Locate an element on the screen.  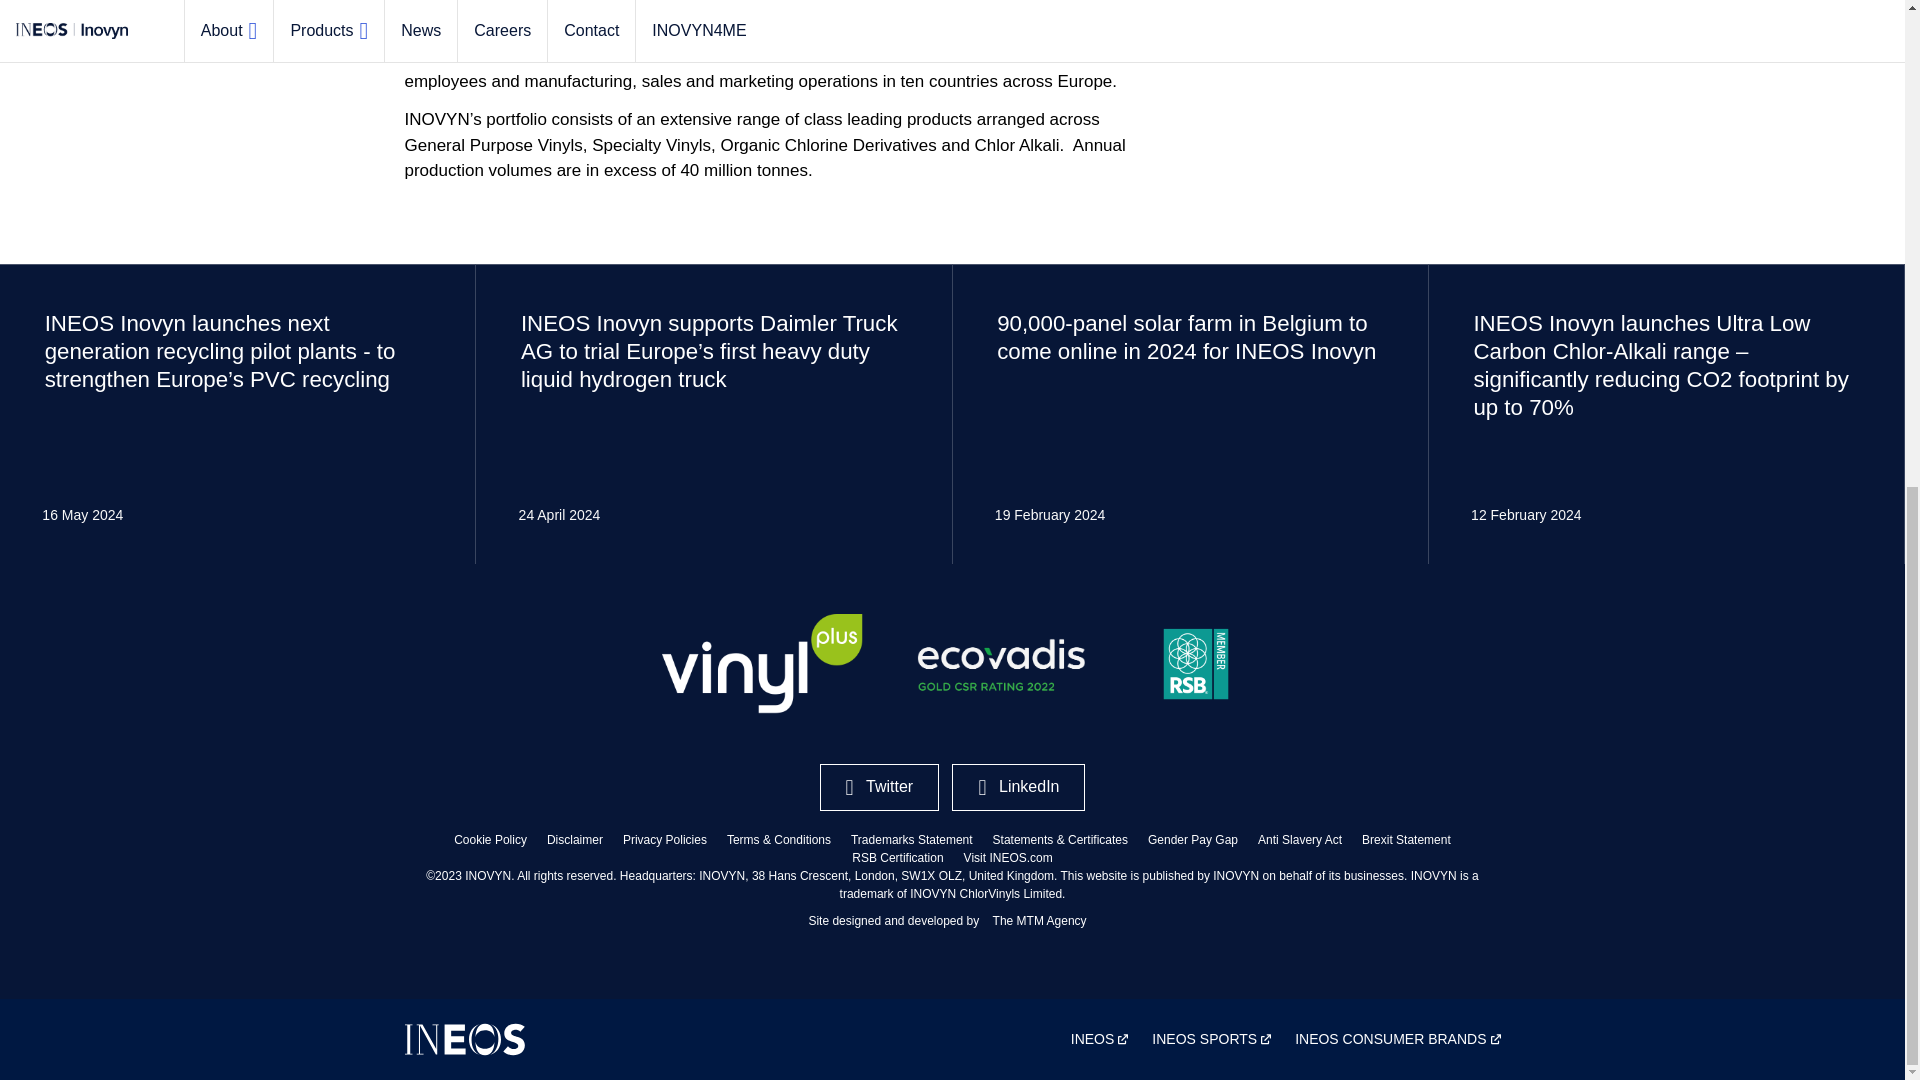
Cookie Policy is located at coordinates (490, 839).